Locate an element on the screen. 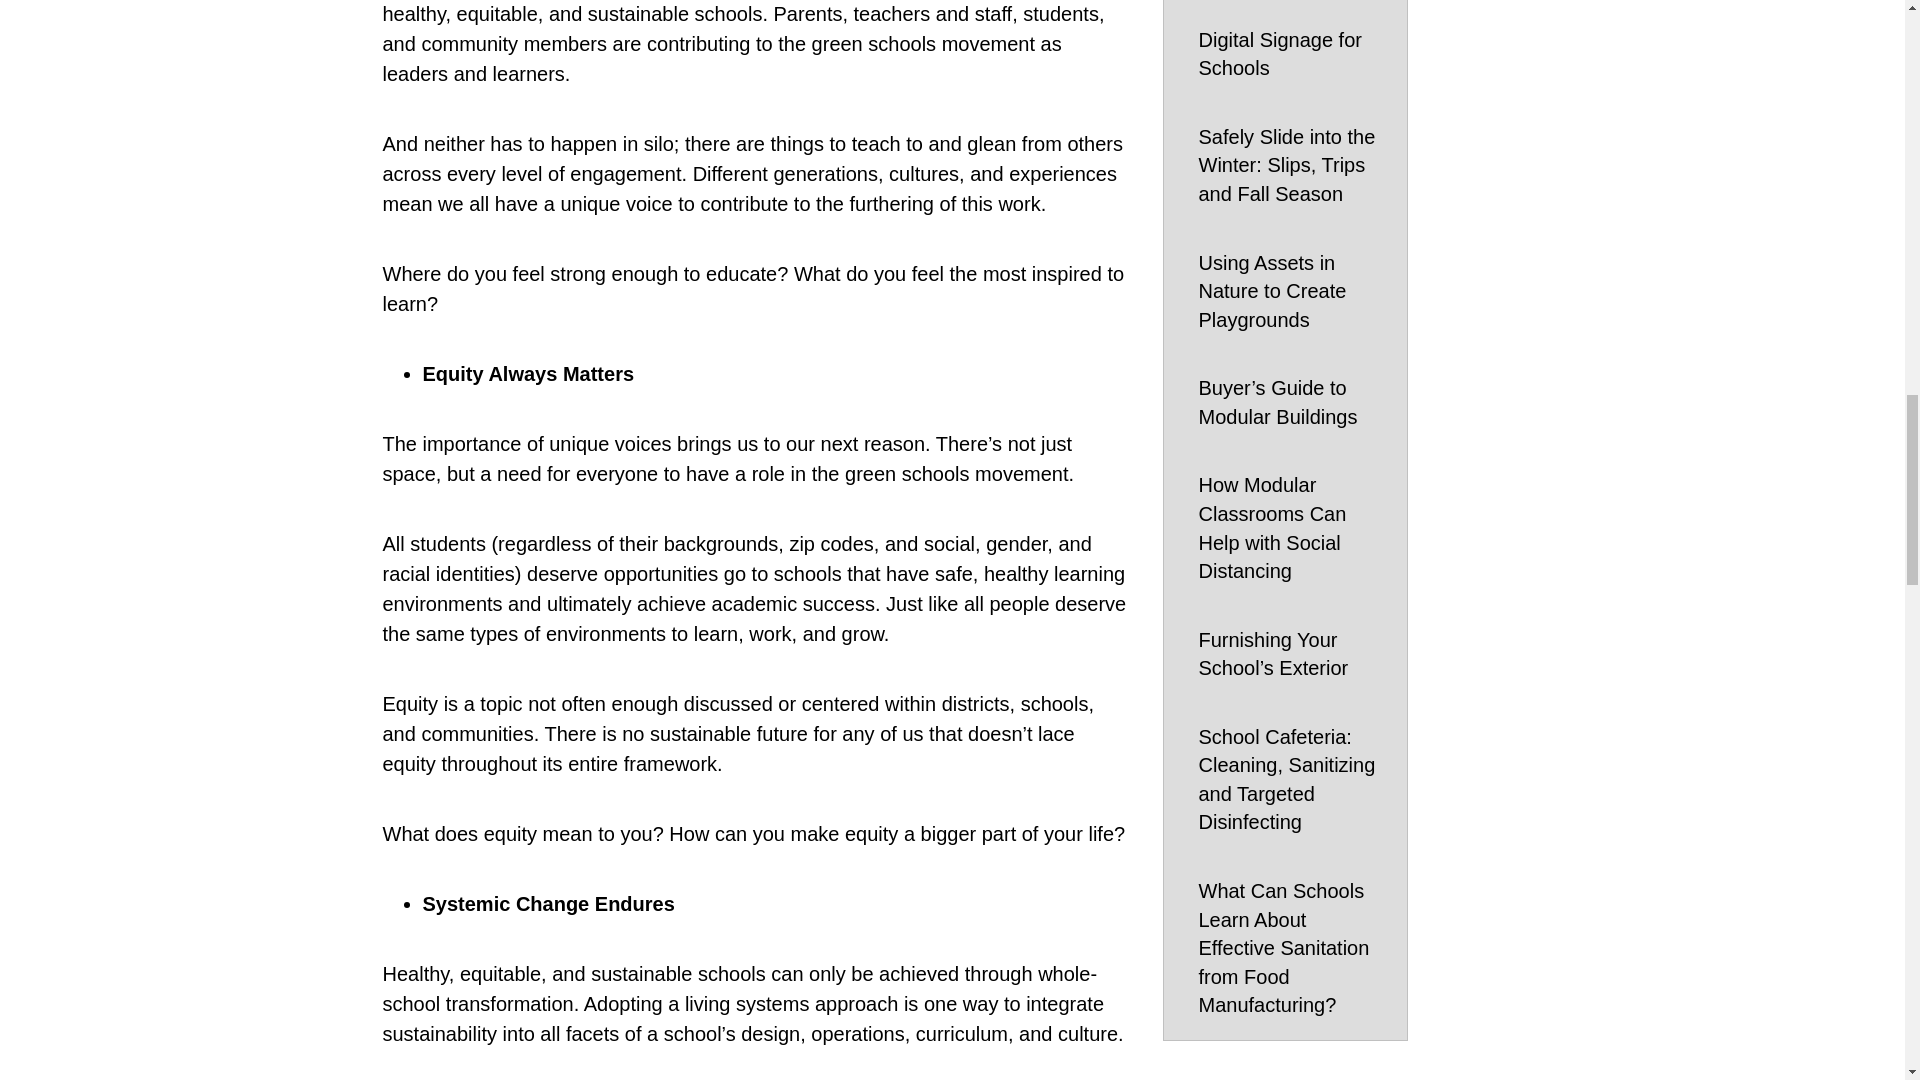  Using Assets in Nature to Create Playgrounds is located at coordinates (1292, 291).